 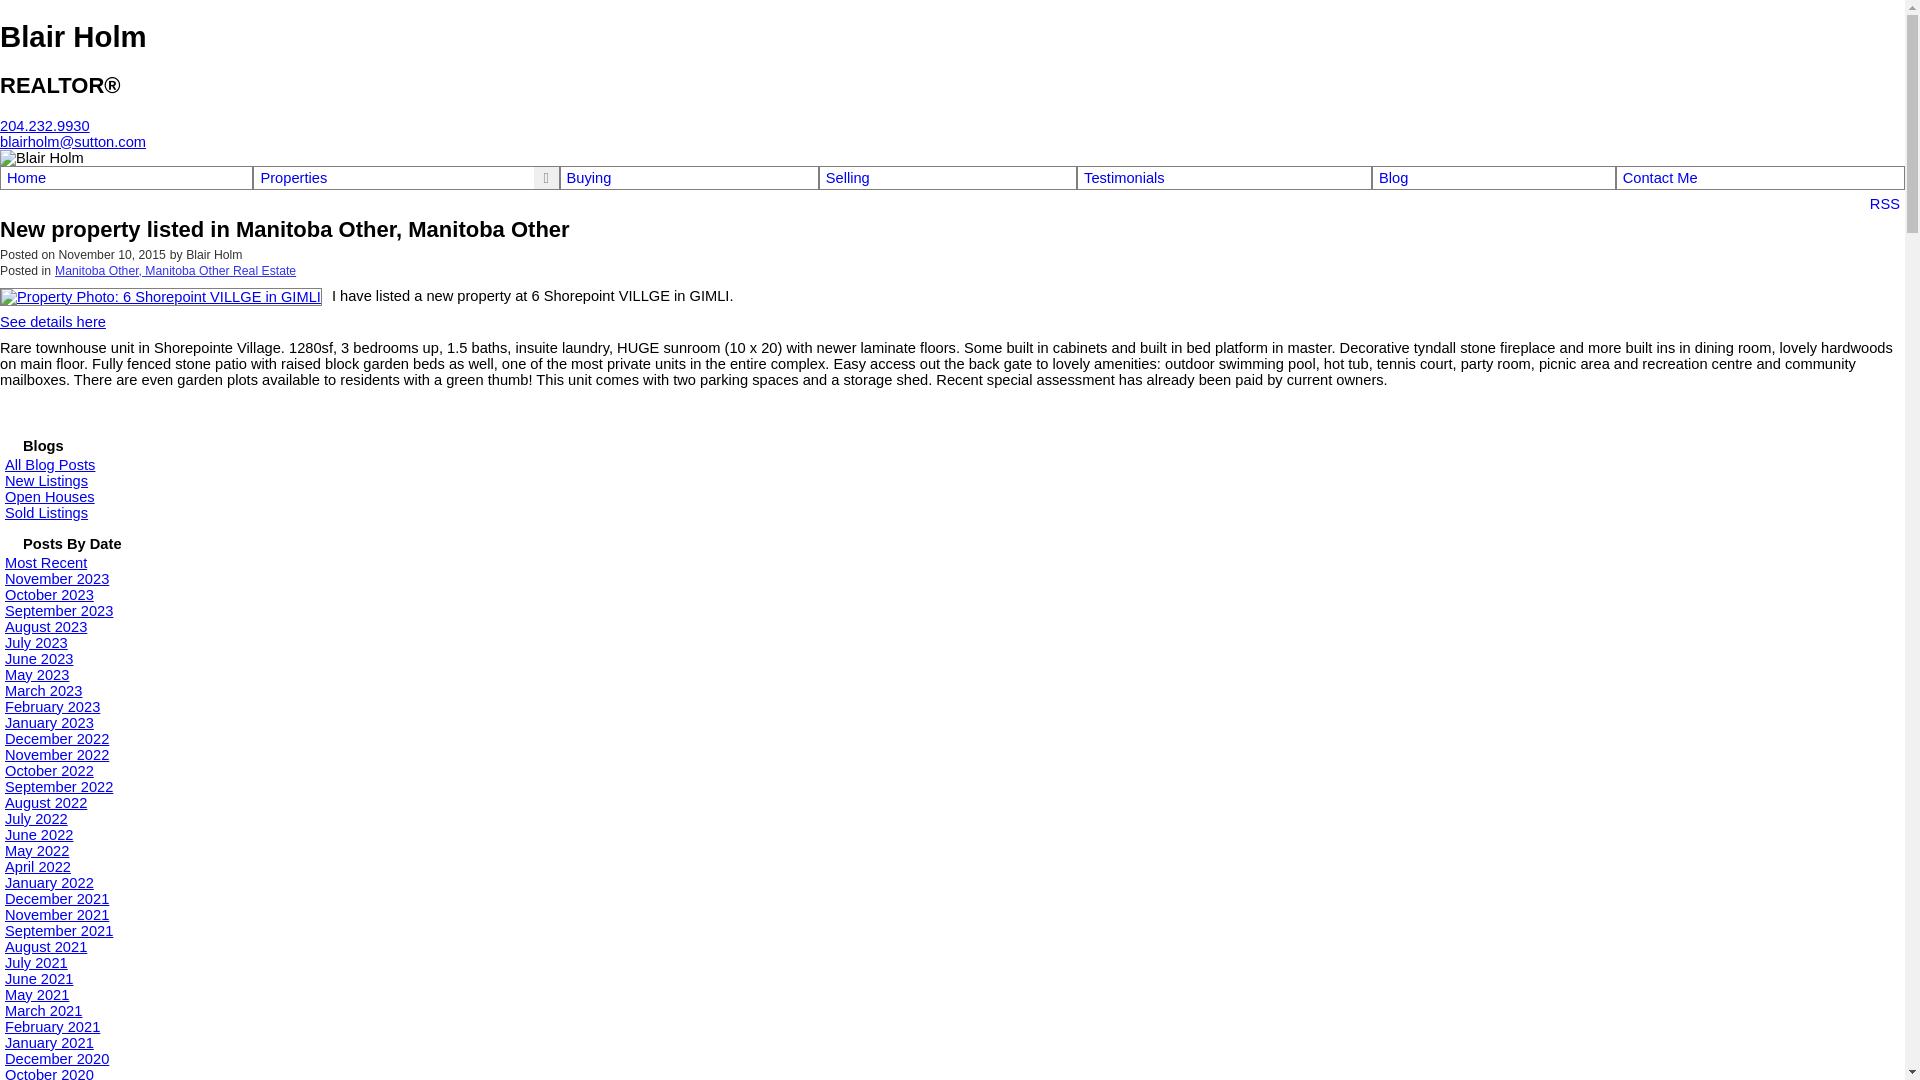 I want to click on July 2022, so click(x=36, y=819).